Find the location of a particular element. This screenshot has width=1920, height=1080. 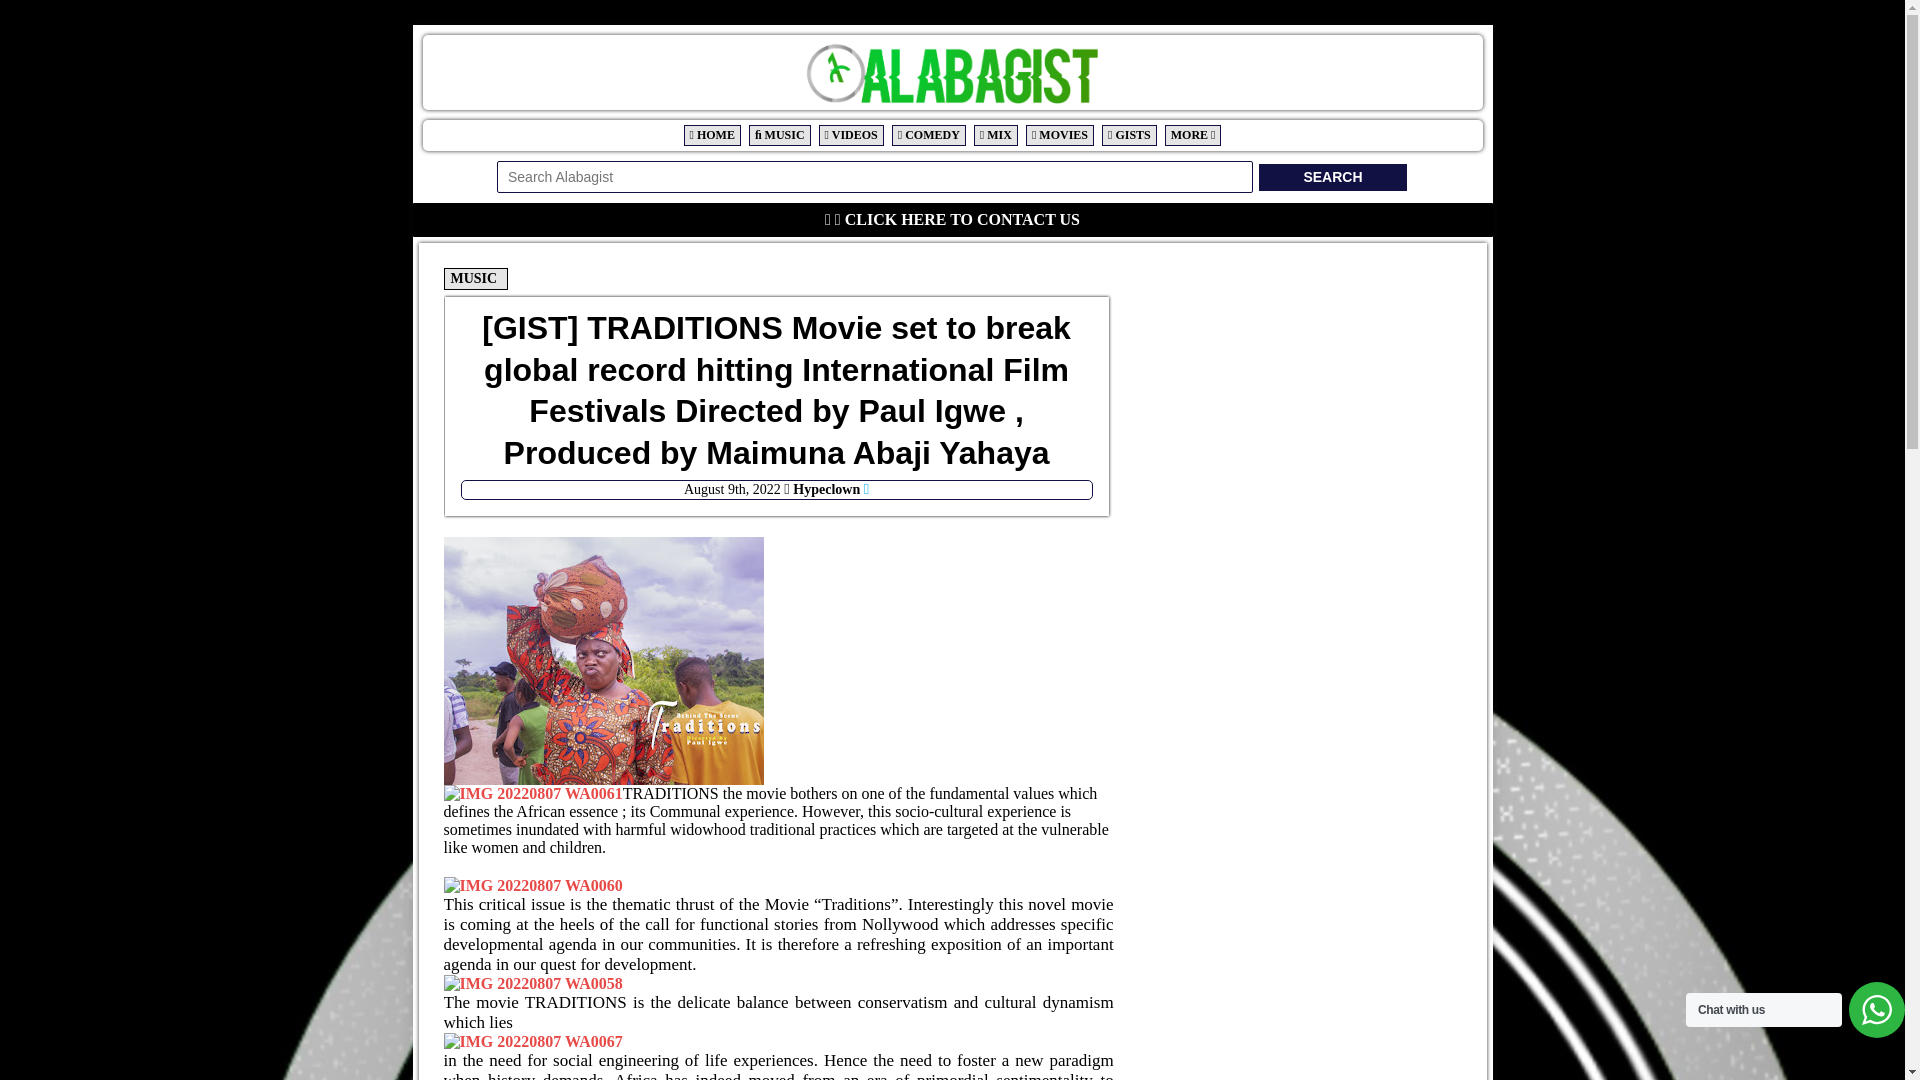

MUSIC is located at coordinates (779, 134).